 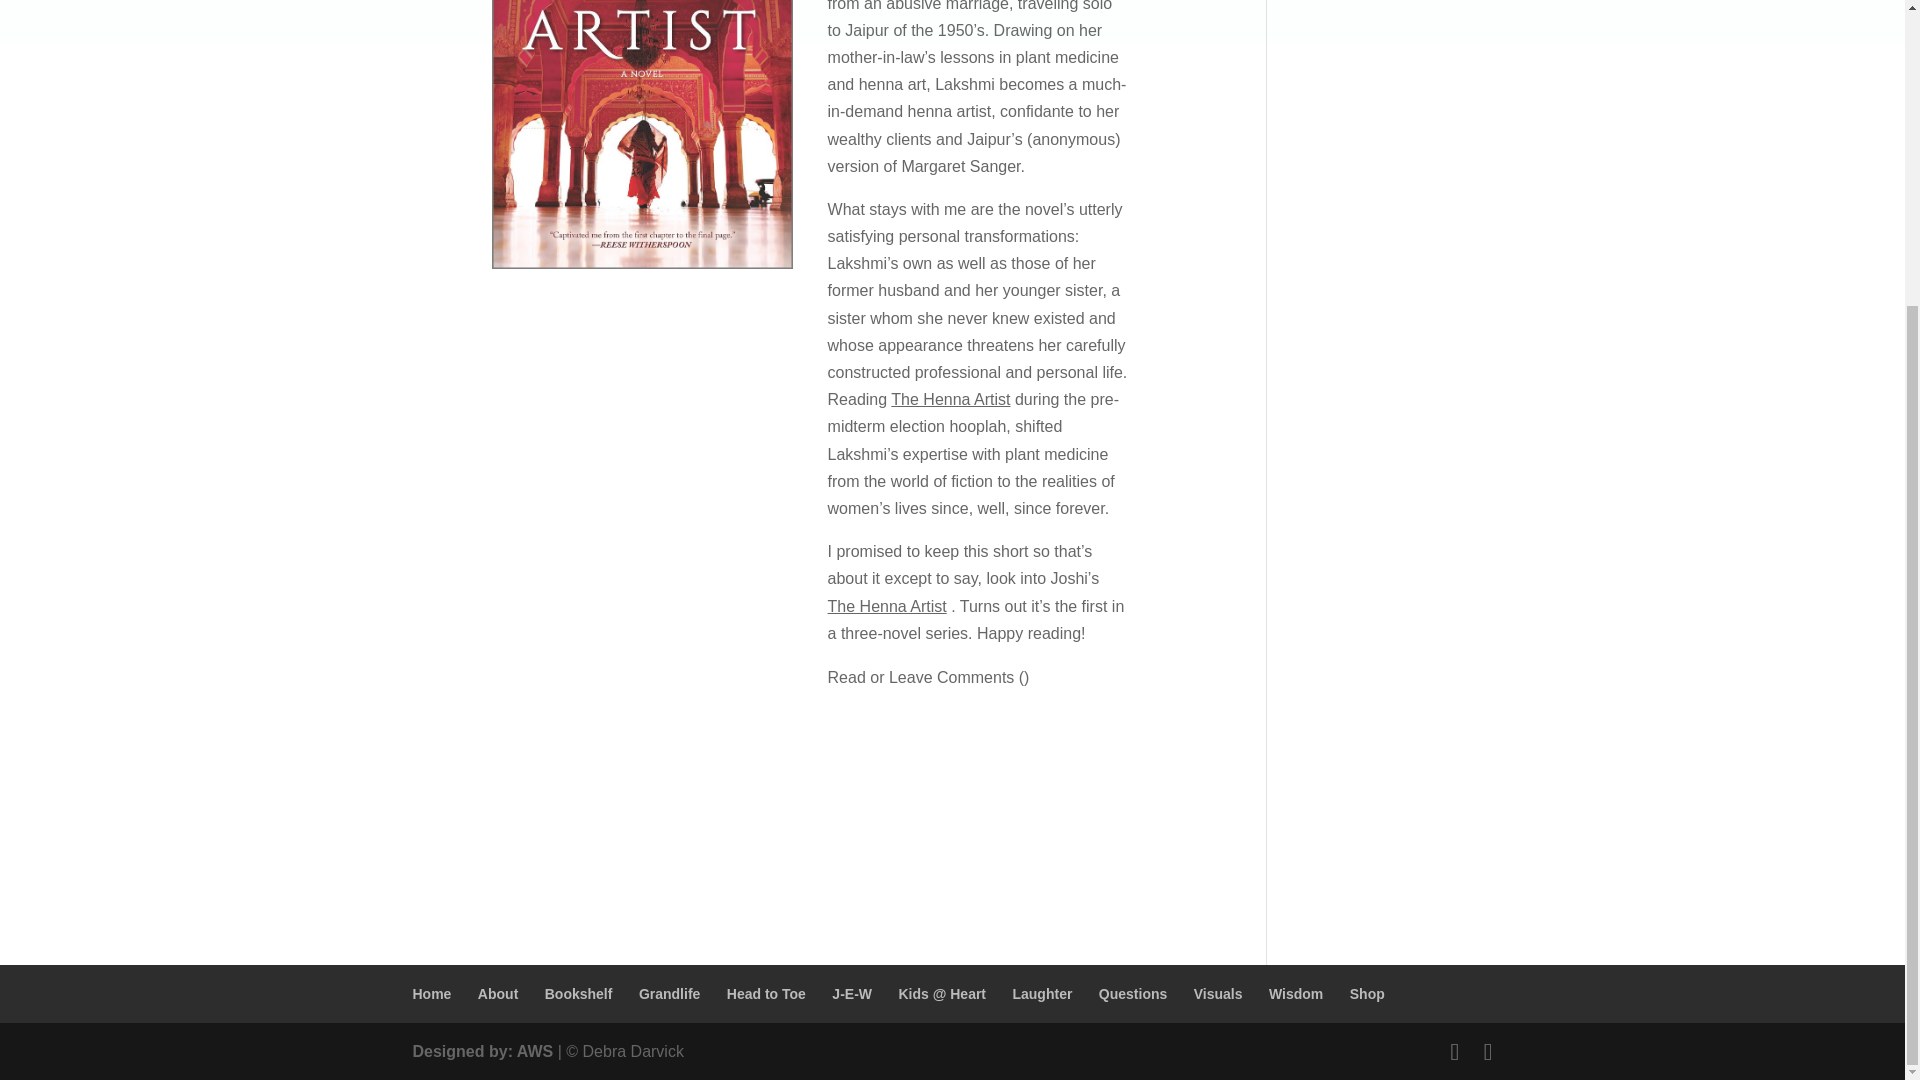 I want to click on Grandlife, so click(x=670, y=994).